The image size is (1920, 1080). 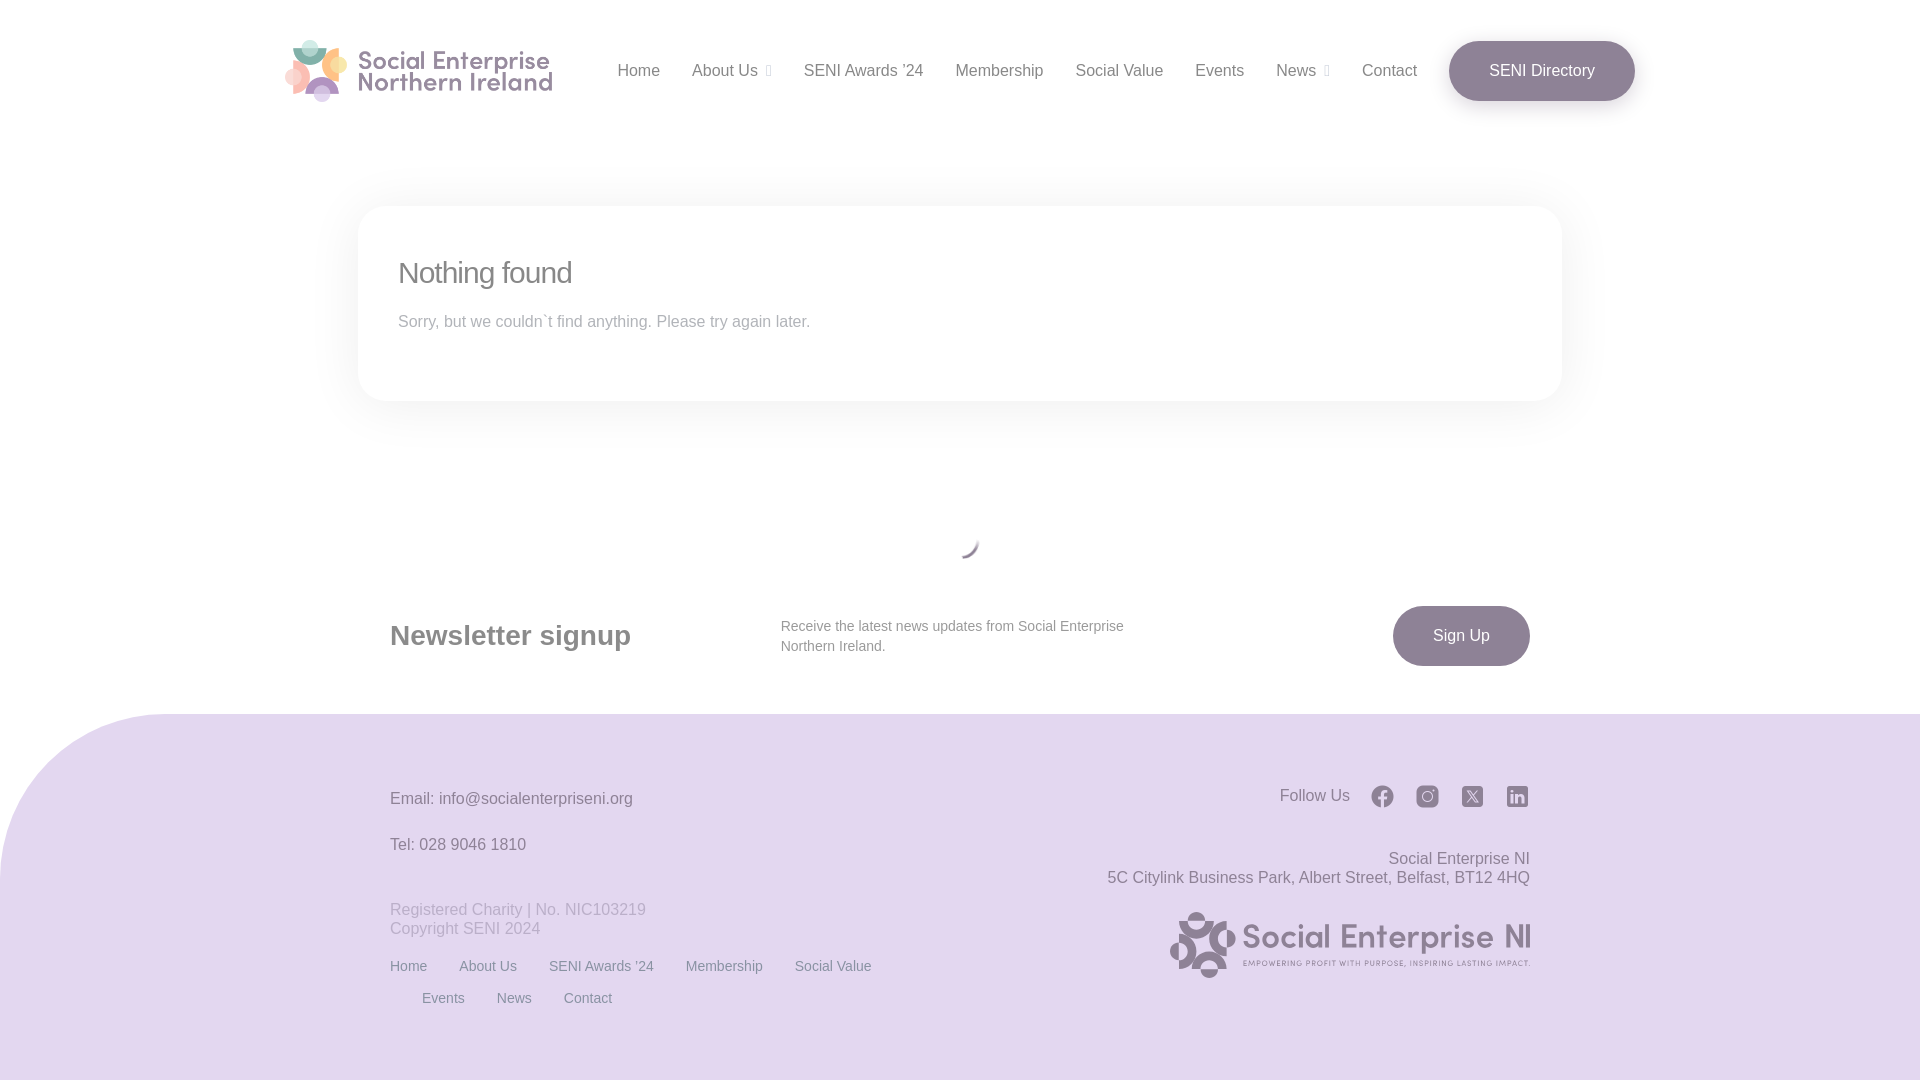 I want to click on Sign Up, so click(x=1462, y=636).